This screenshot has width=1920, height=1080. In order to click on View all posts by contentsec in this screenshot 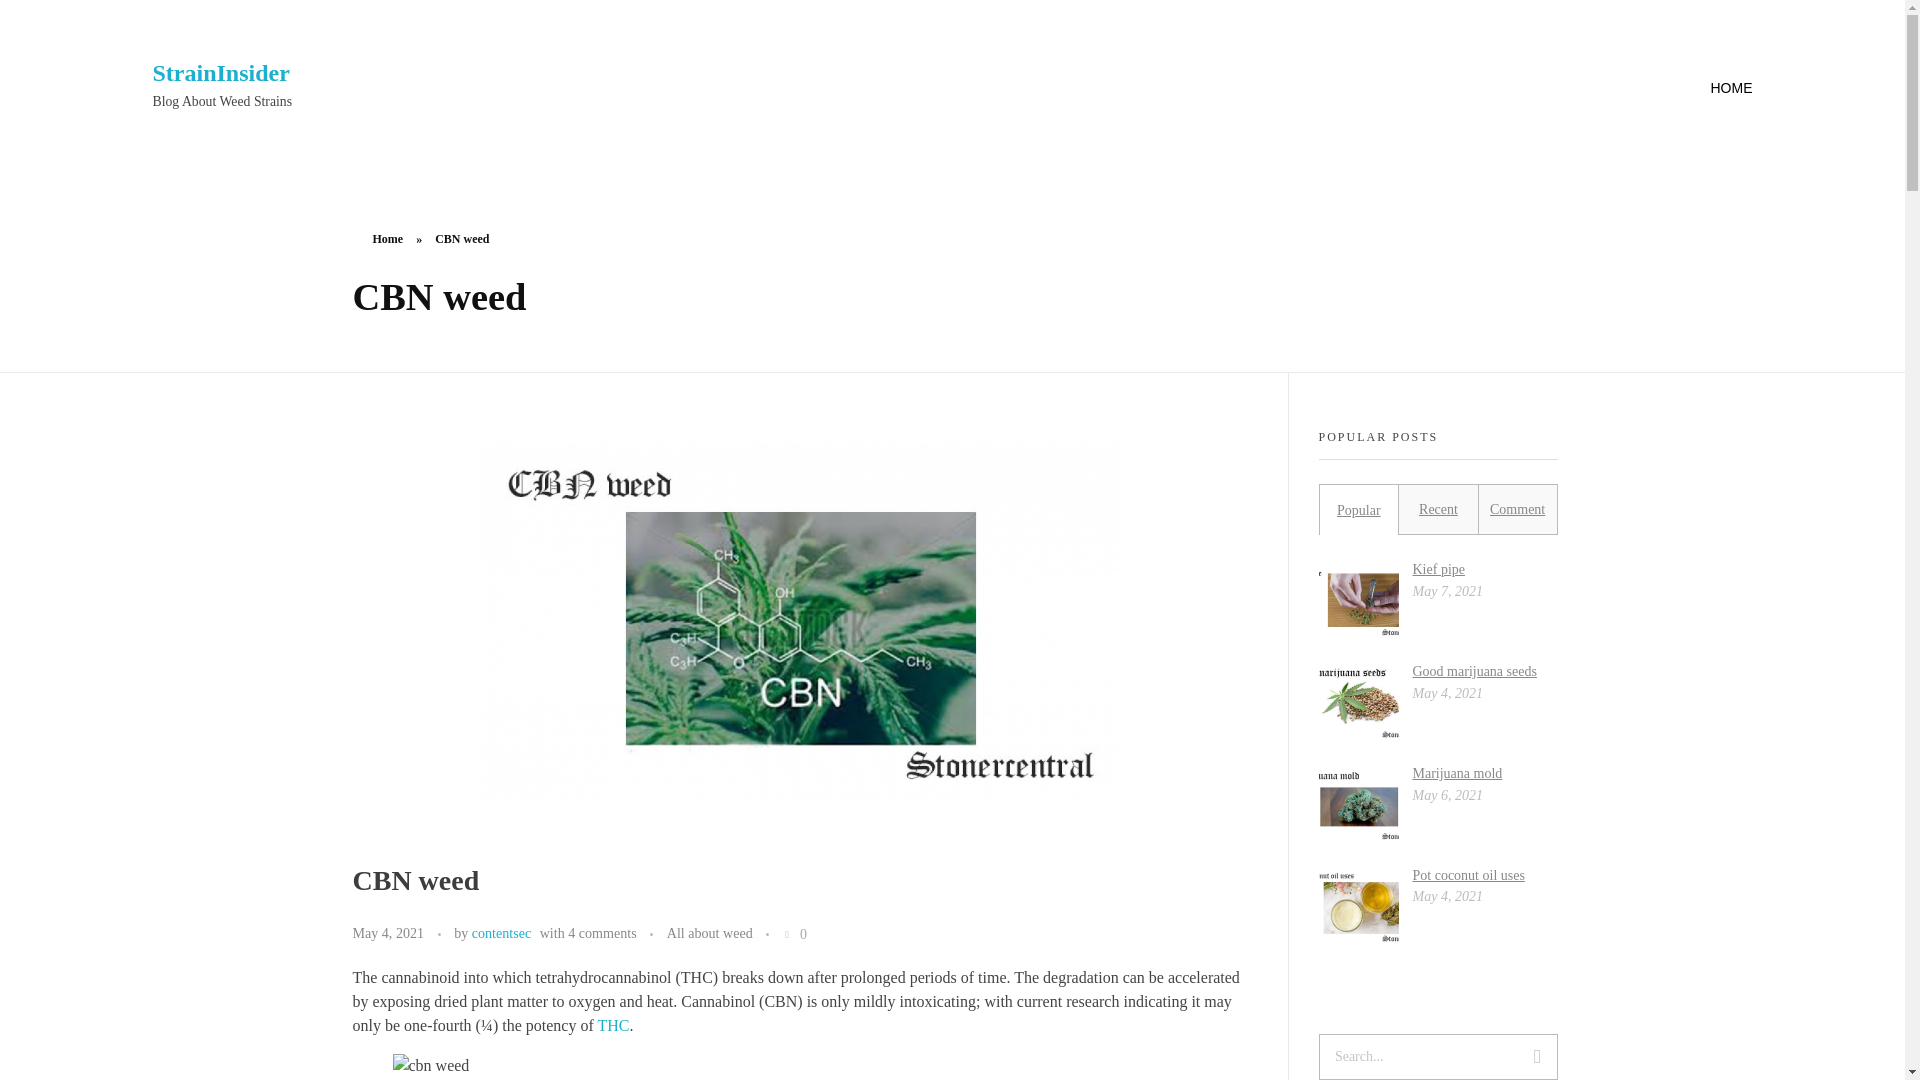, I will do `click(502, 932)`.